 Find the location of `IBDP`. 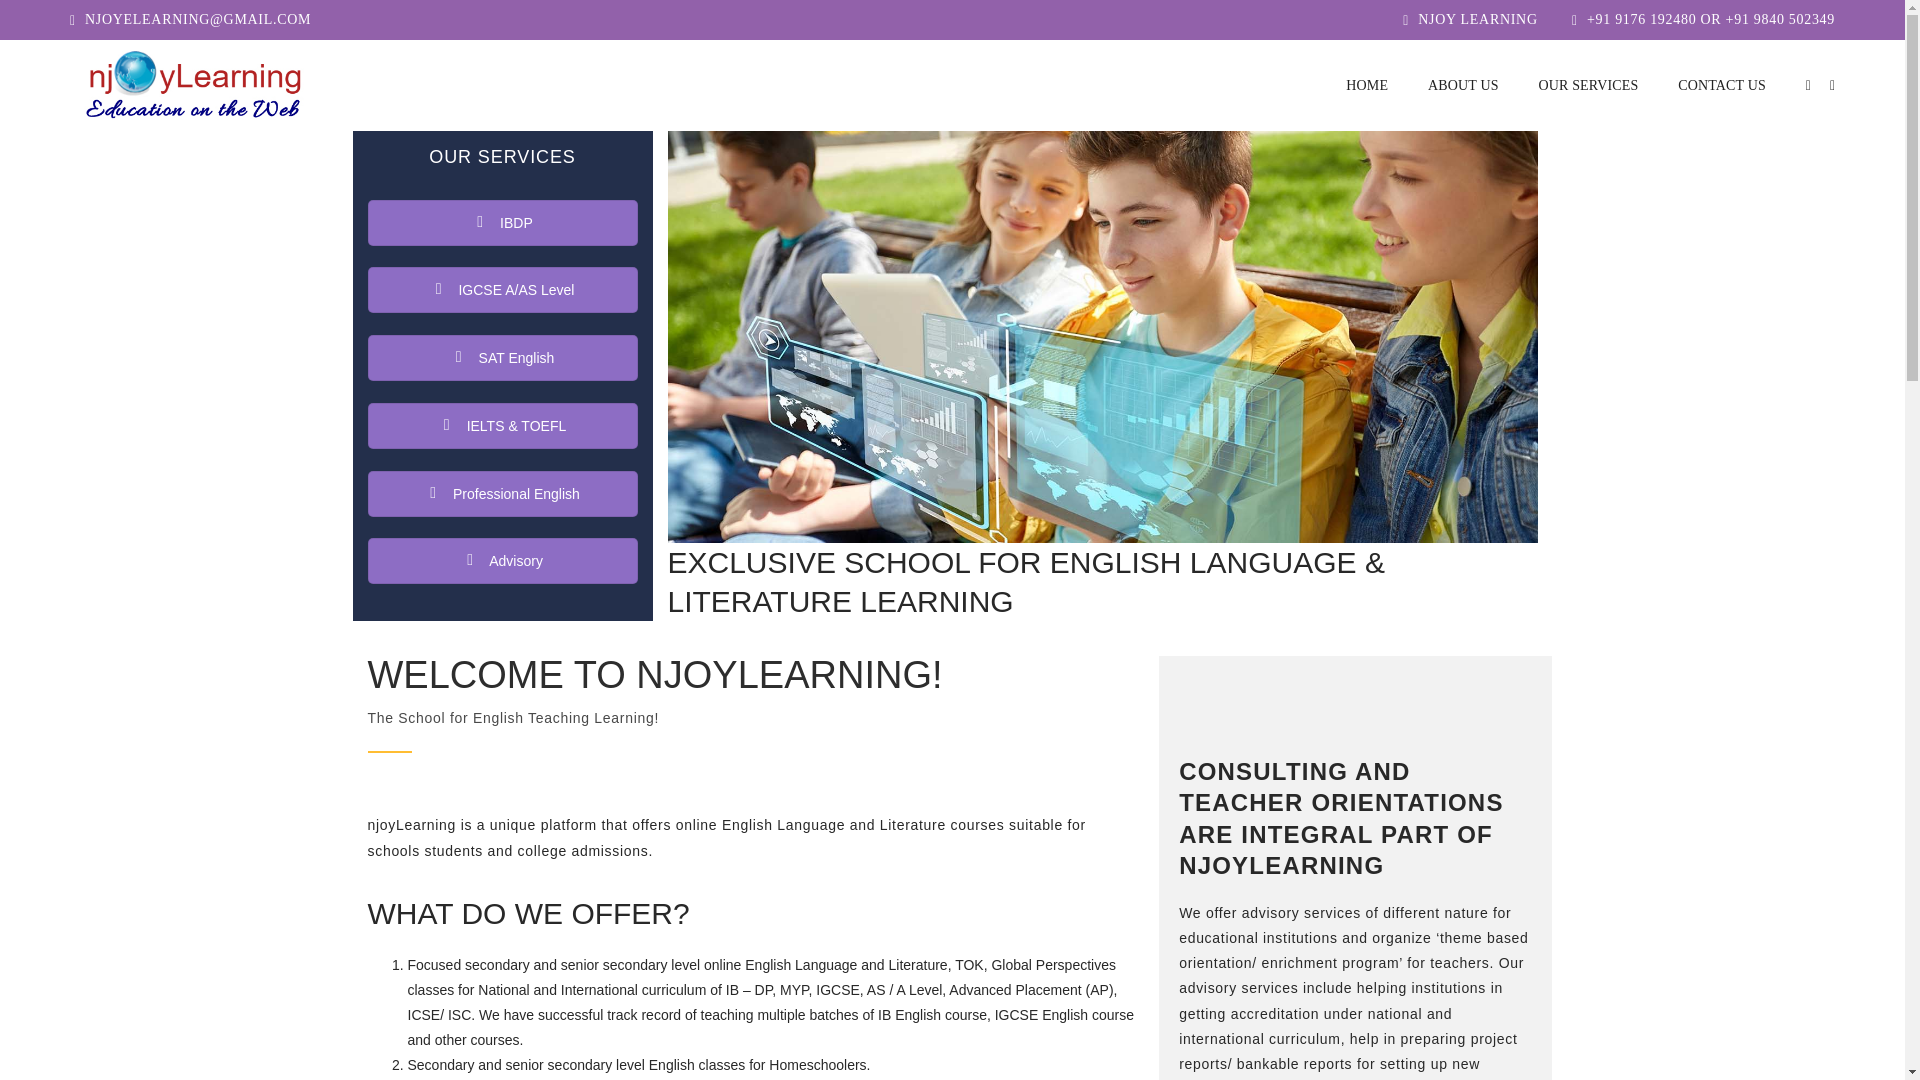

IBDP is located at coordinates (502, 222).